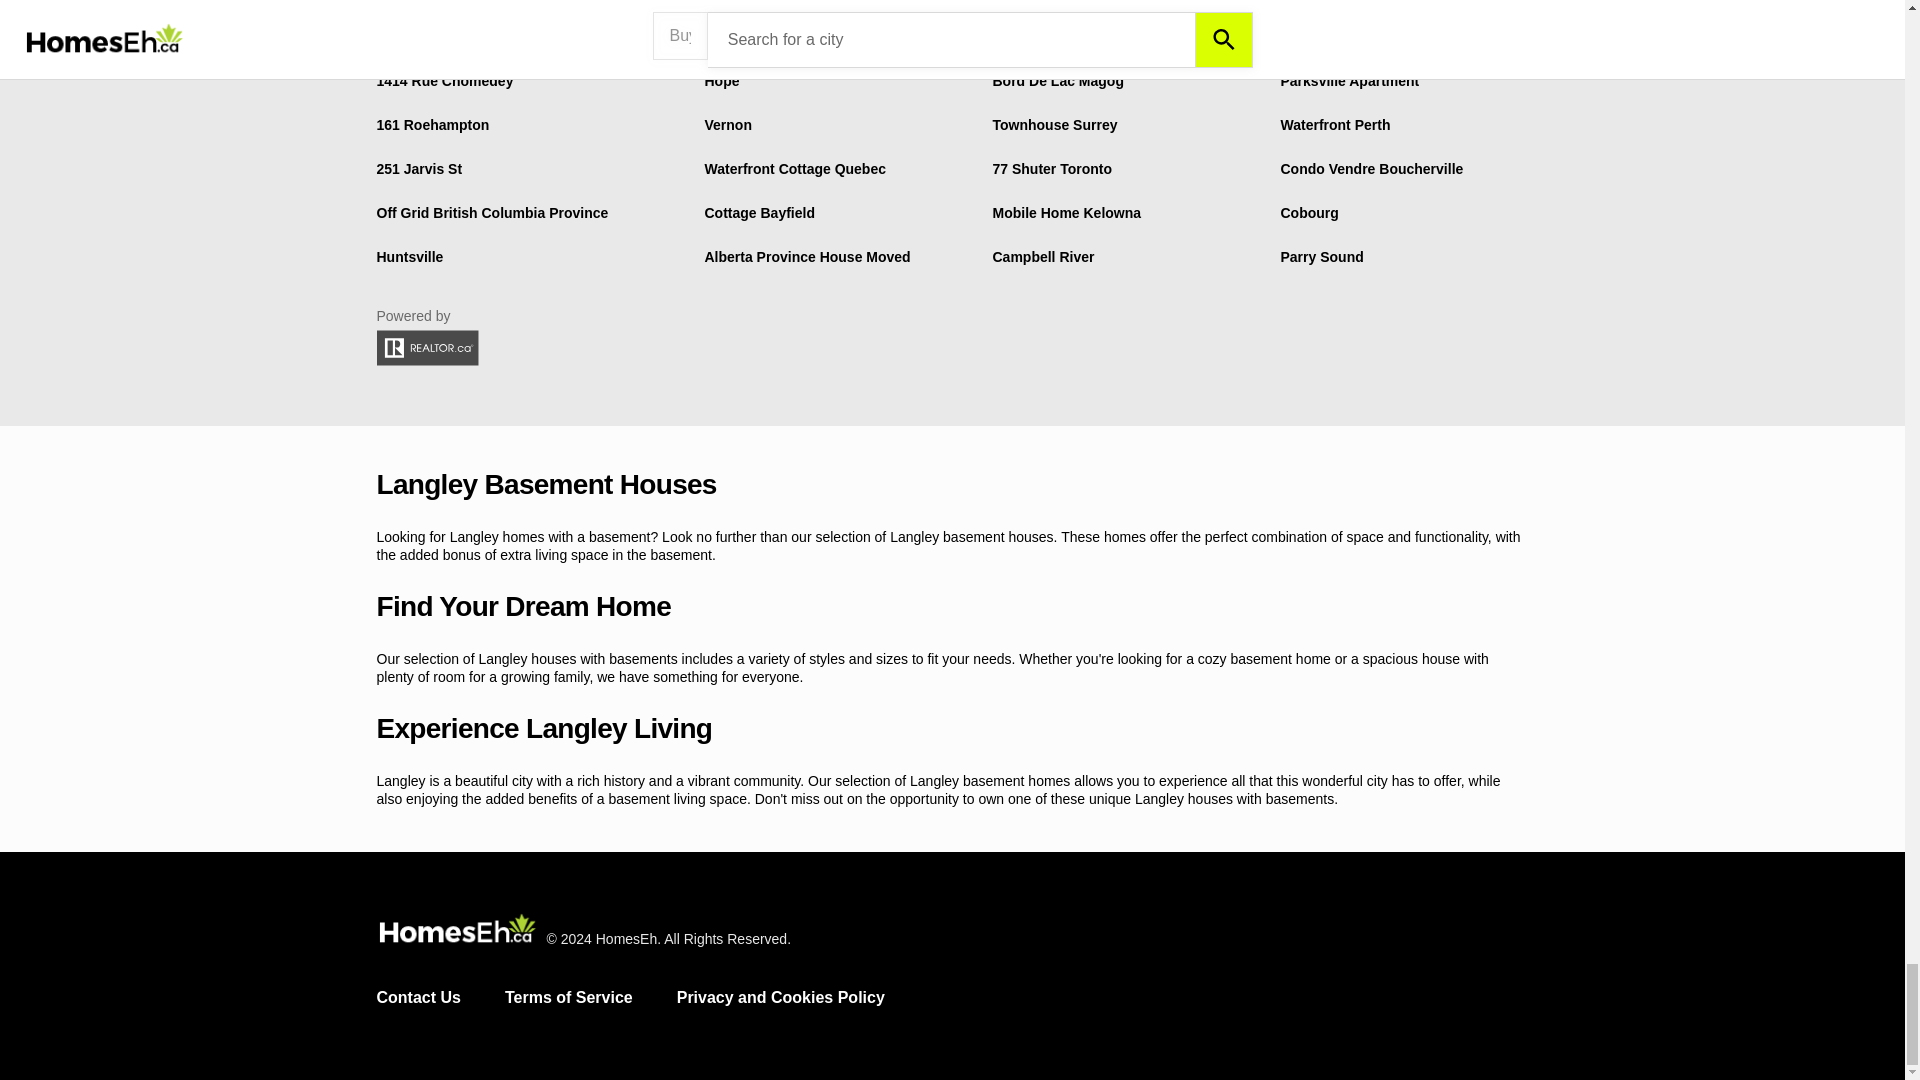  Describe the element at coordinates (456, 930) in the screenshot. I see `HomesEh` at that location.